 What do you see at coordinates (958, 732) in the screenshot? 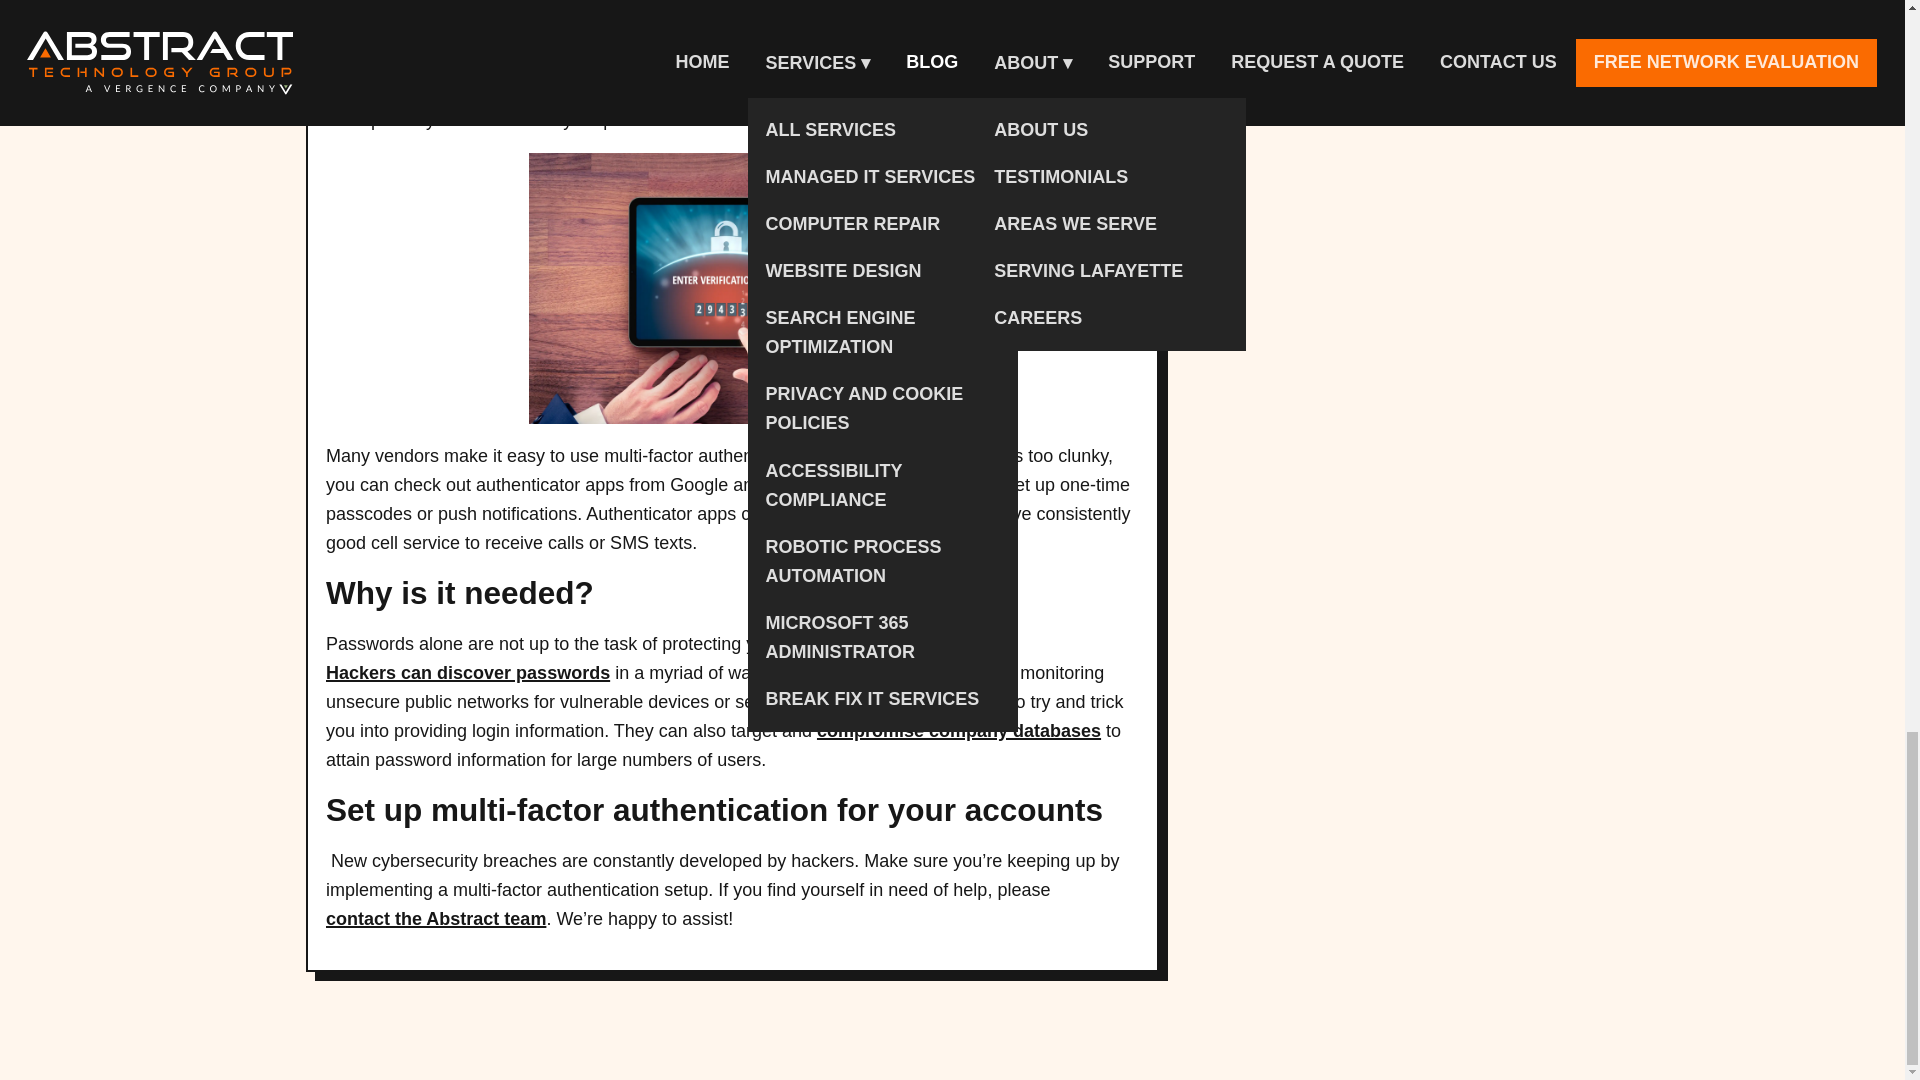
I see `compromise company databases` at bounding box center [958, 732].